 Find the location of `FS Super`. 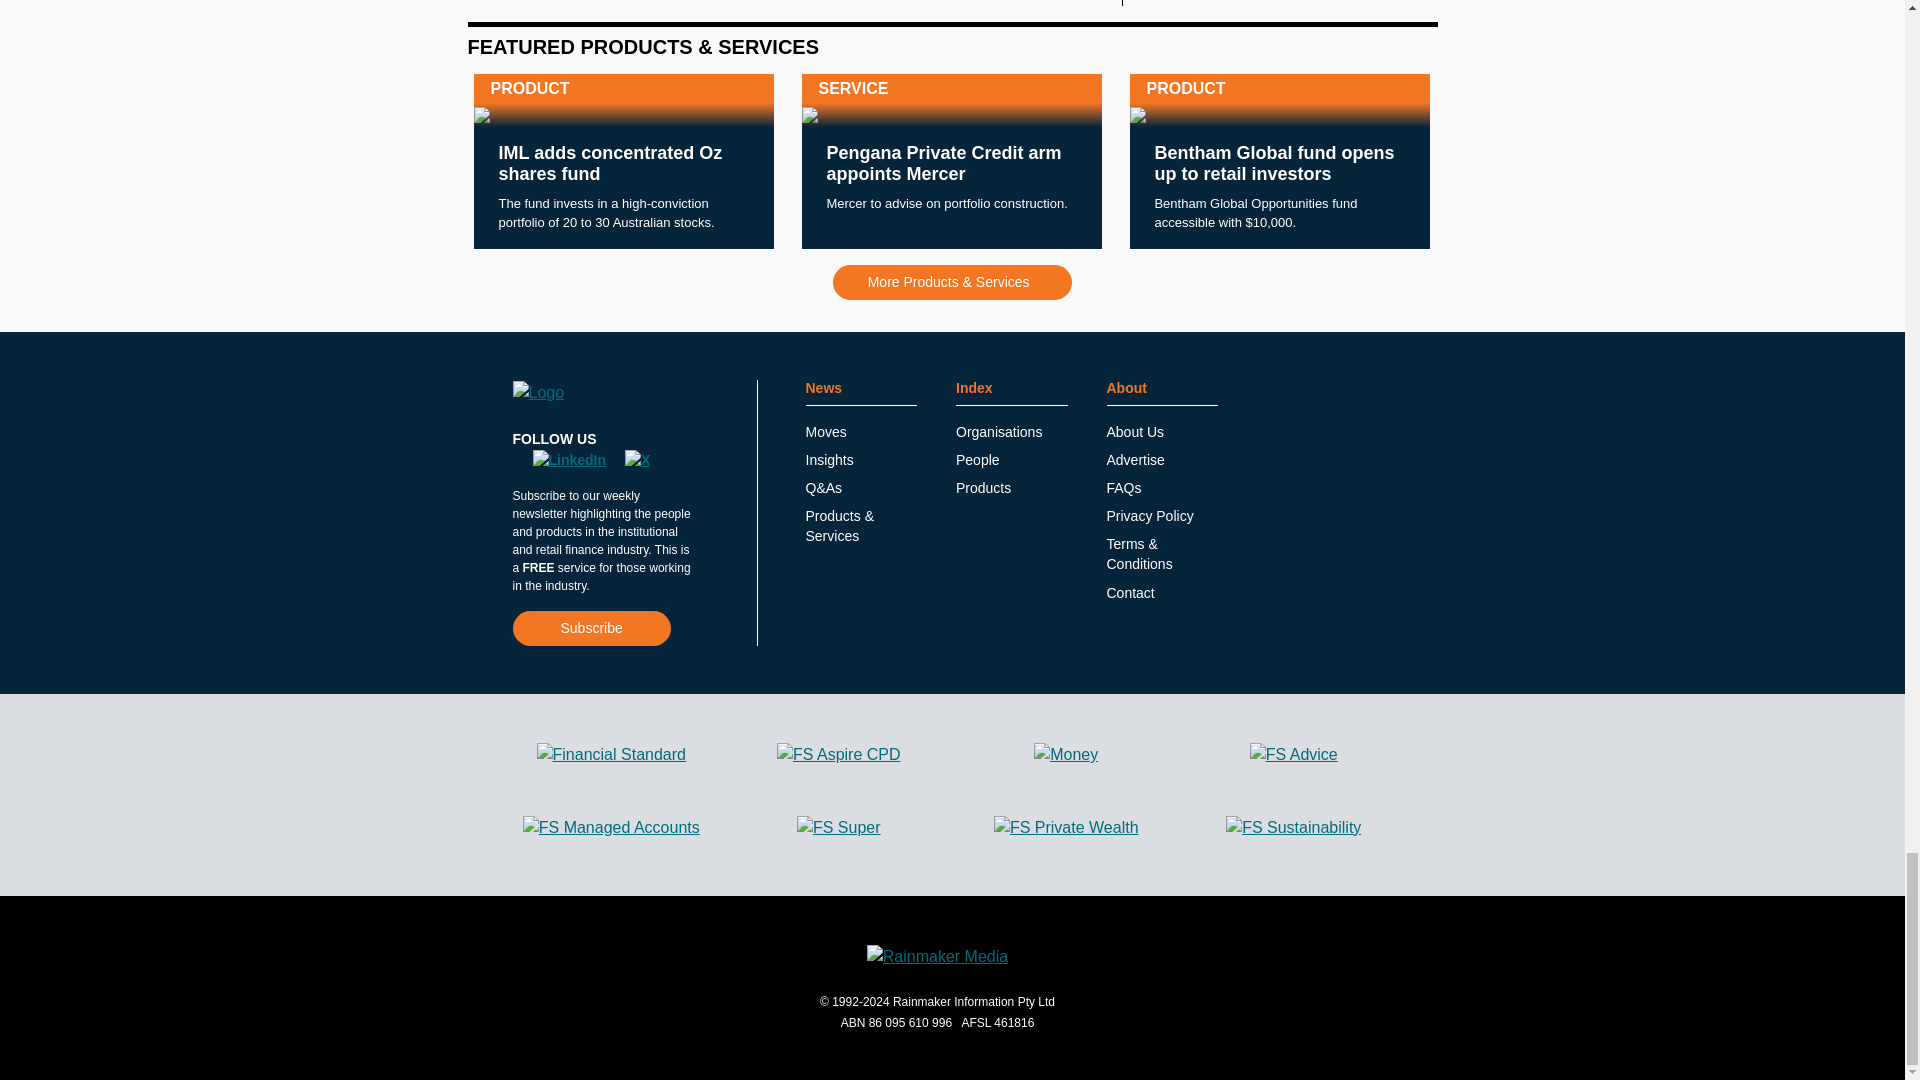

FS Super is located at coordinates (838, 828).